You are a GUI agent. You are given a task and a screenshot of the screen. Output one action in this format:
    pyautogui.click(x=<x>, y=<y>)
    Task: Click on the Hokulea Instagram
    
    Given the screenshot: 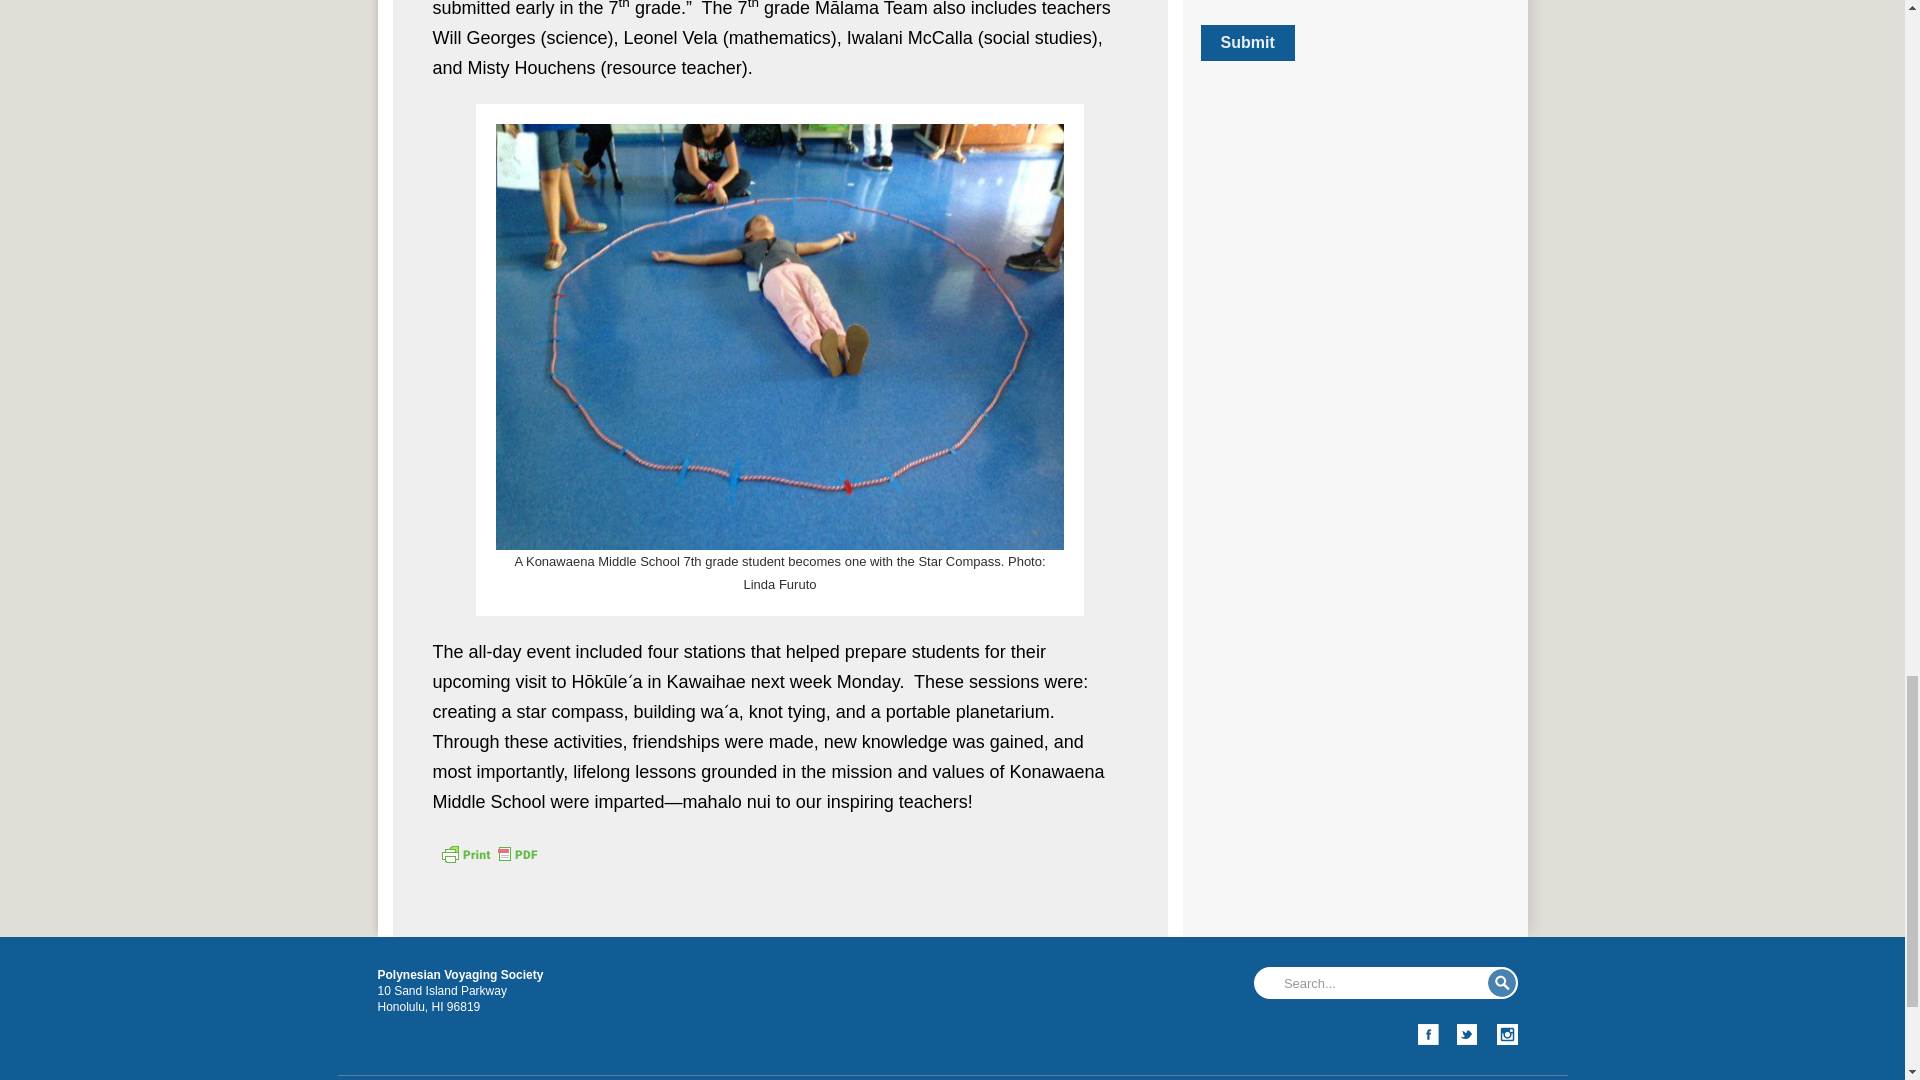 What is the action you would take?
    pyautogui.click(x=1506, y=1034)
    